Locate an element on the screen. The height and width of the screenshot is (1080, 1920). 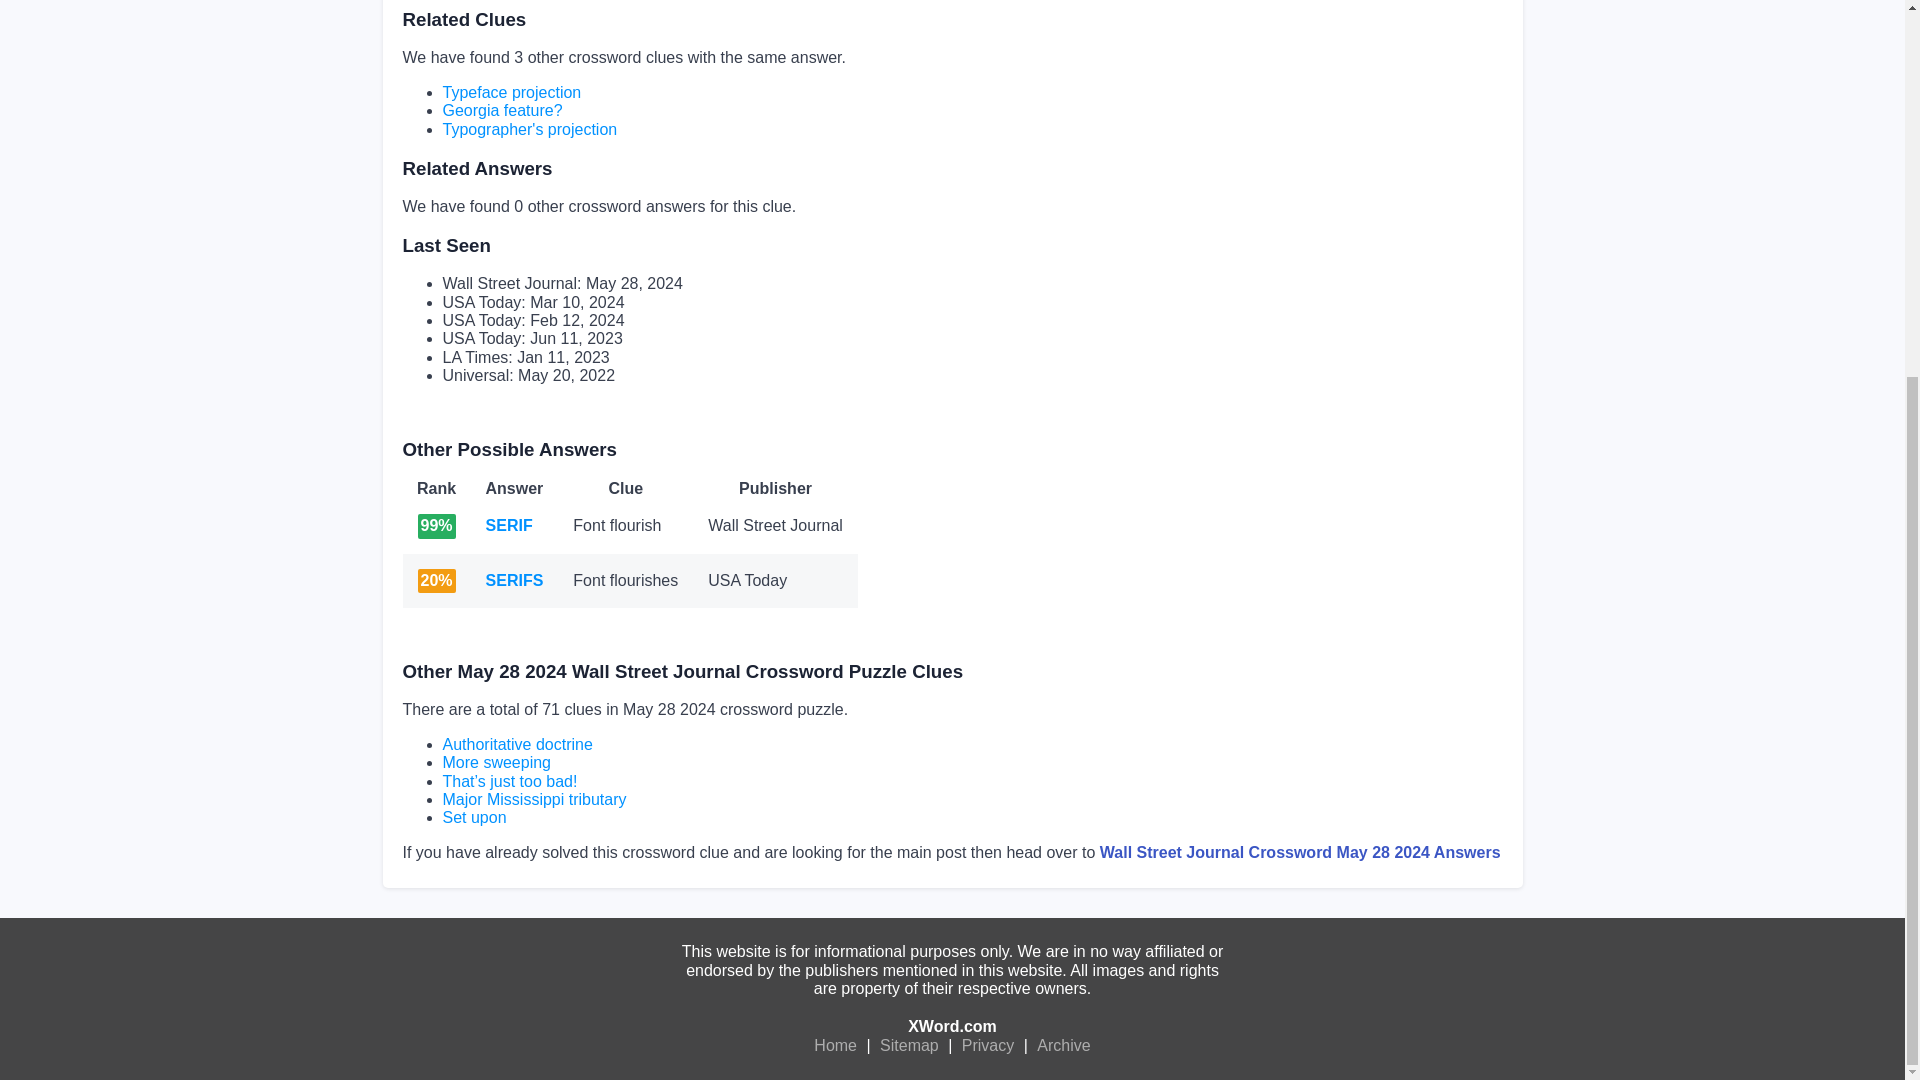
Authoritative doctrine is located at coordinates (516, 744).